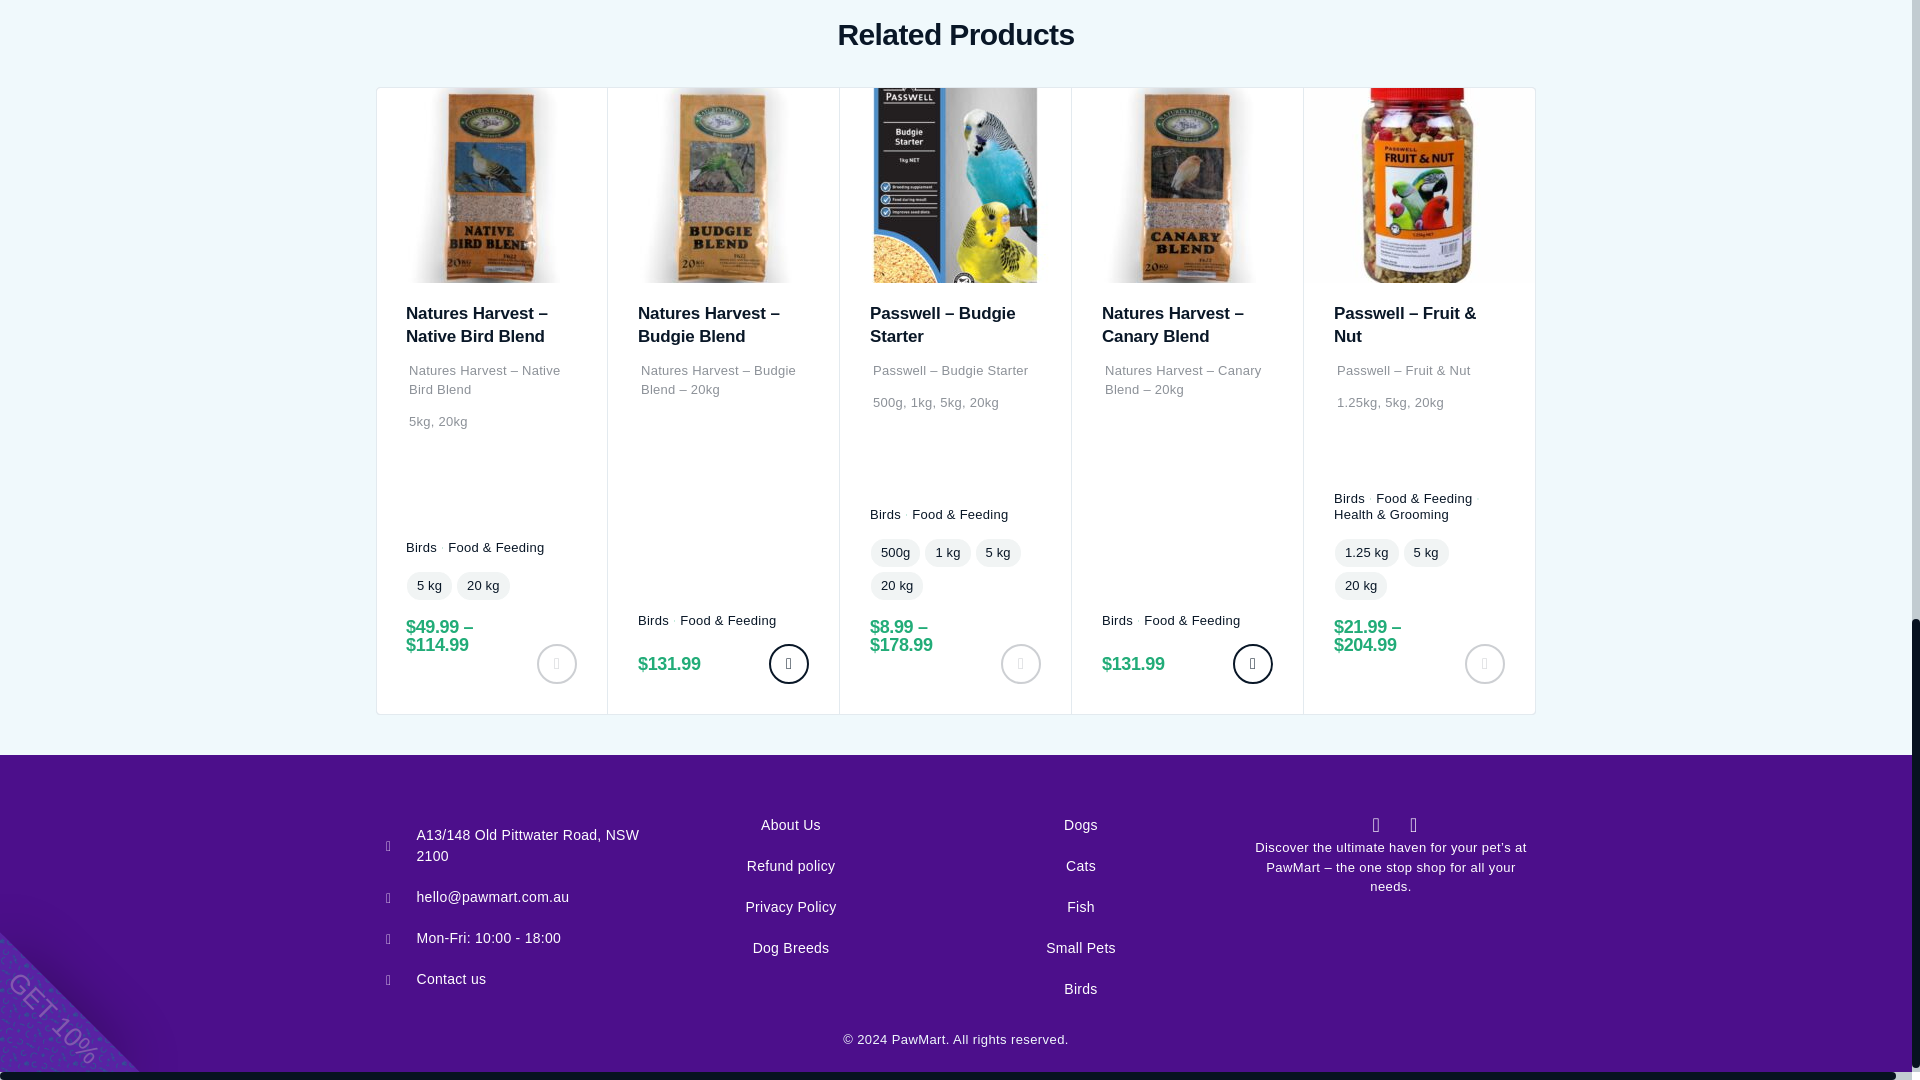 The image size is (1920, 1080). I want to click on View all posts in Birds, so click(421, 548).